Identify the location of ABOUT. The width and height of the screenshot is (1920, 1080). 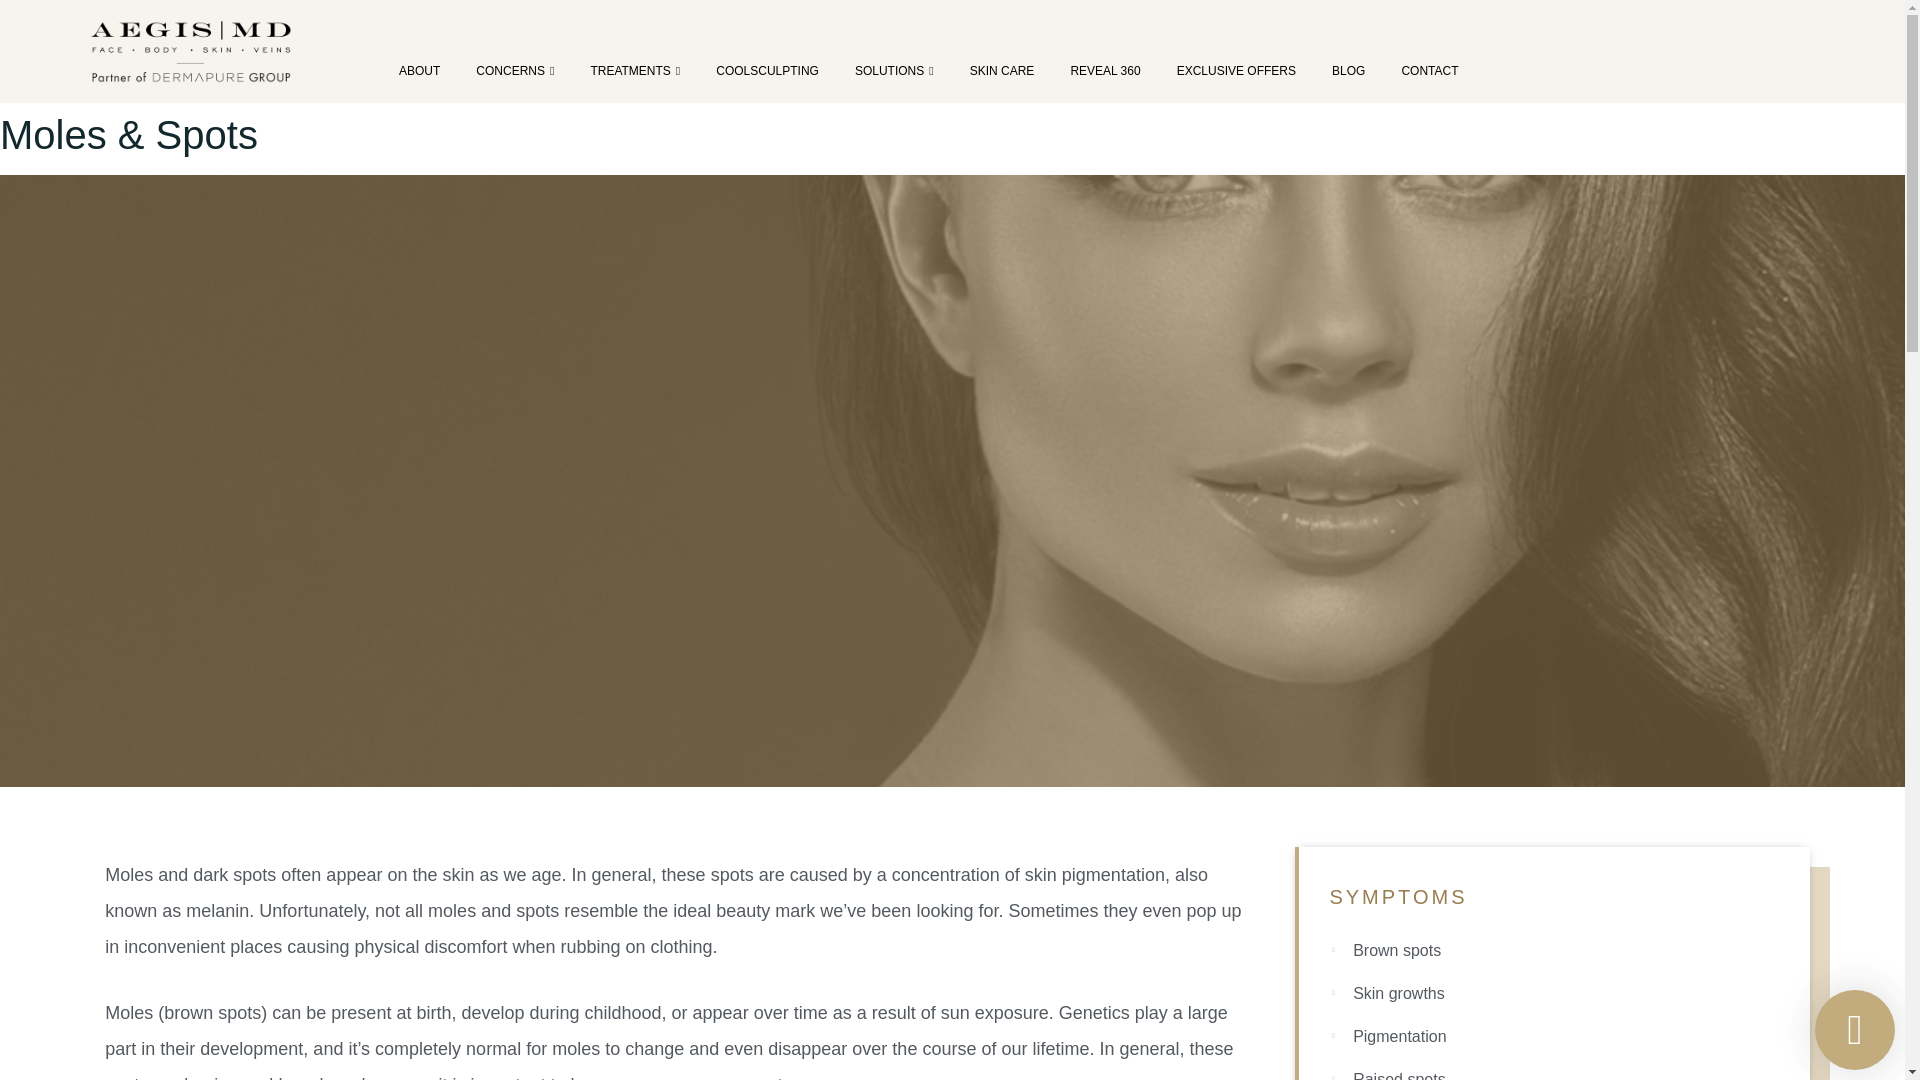
(419, 70).